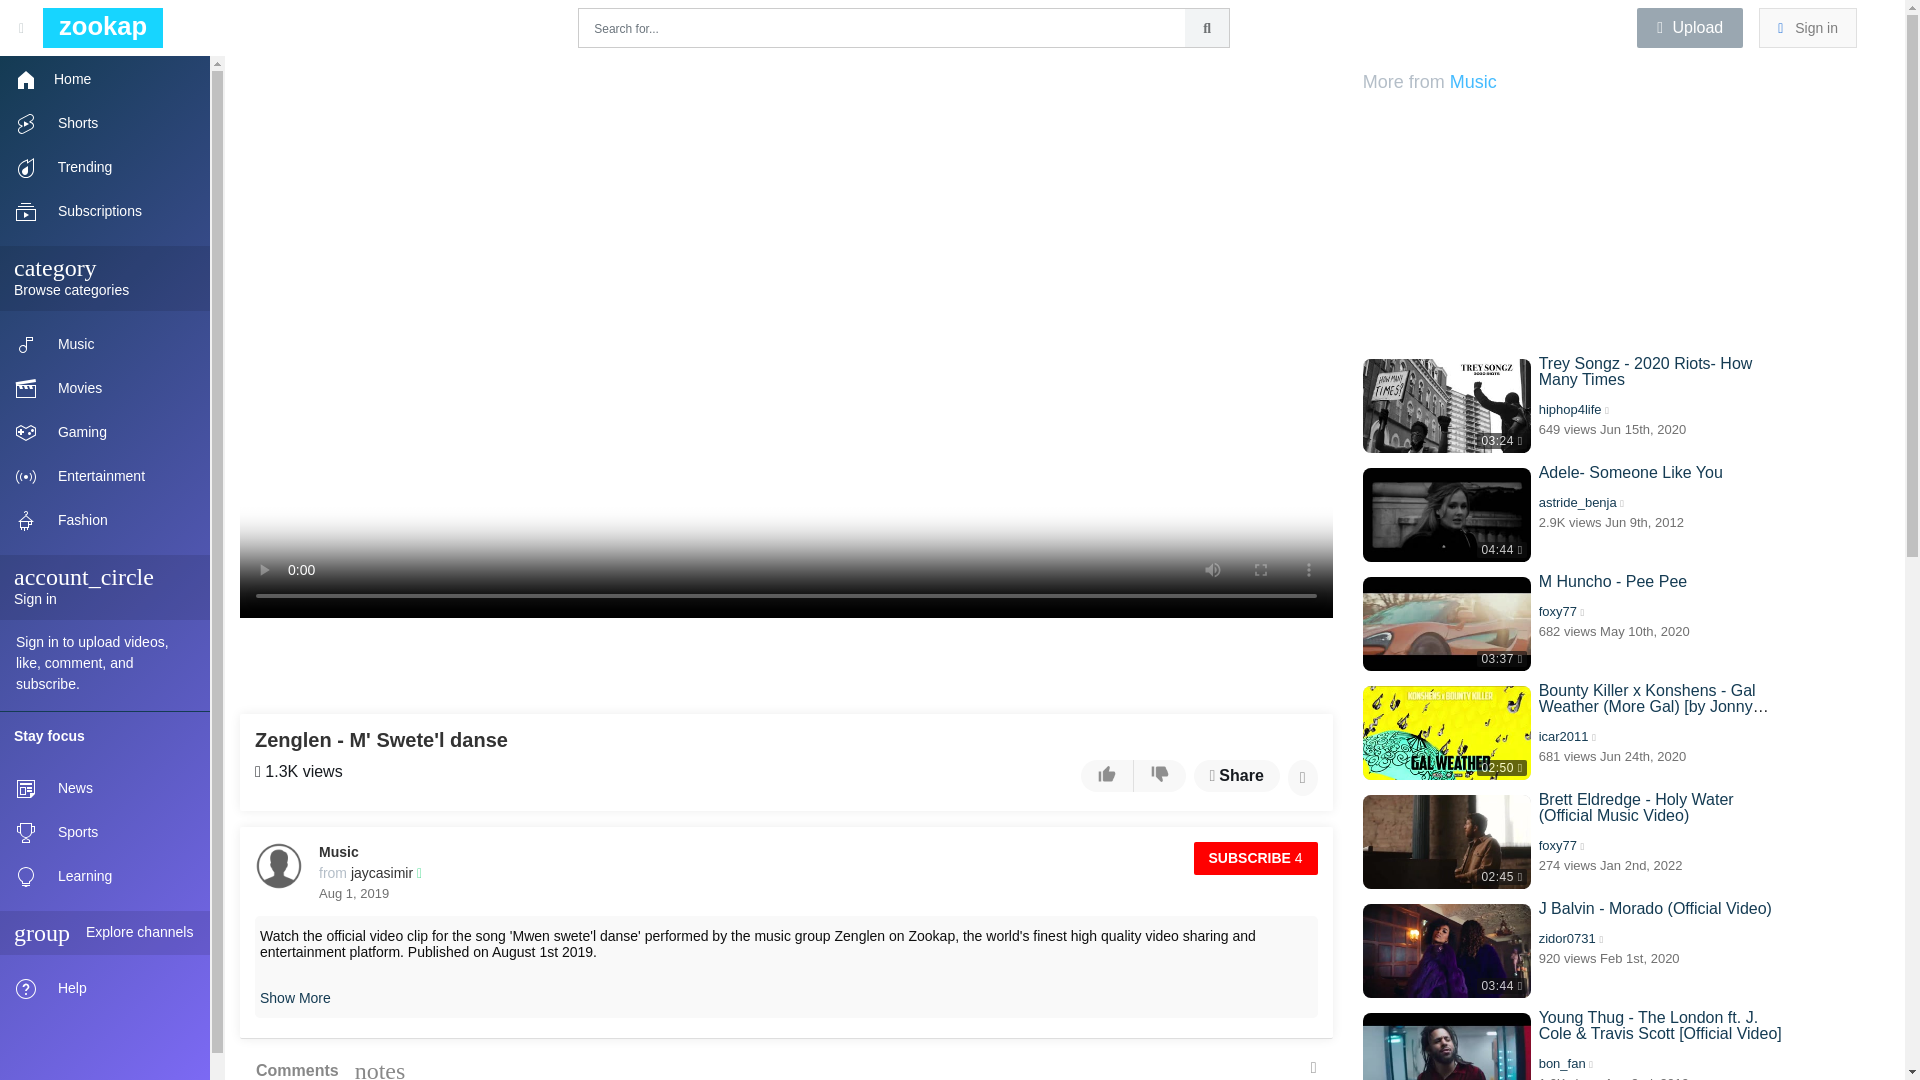 The width and height of the screenshot is (1920, 1080). Describe the element at coordinates (104, 788) in the screenshot. I see `News` at that location.